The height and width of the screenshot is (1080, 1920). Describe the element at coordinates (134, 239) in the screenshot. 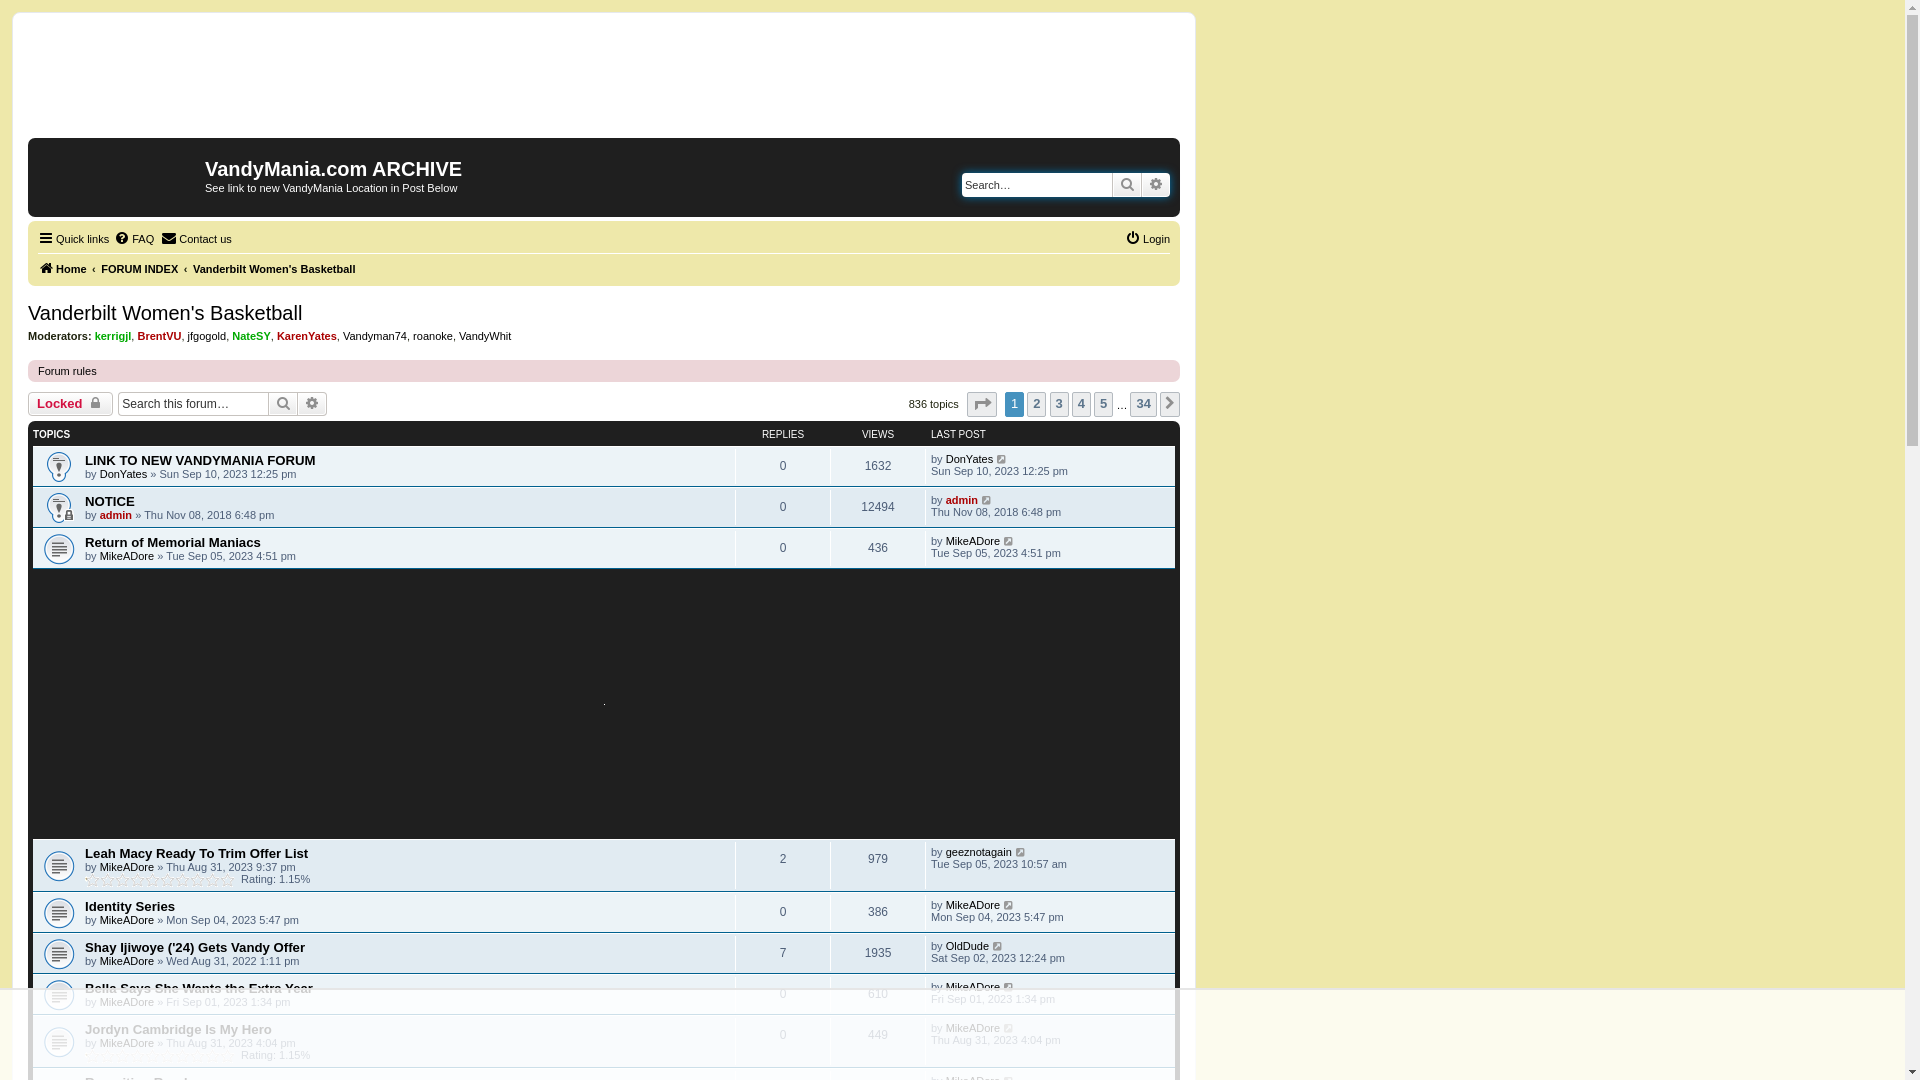

I see `FAQ` at that location.